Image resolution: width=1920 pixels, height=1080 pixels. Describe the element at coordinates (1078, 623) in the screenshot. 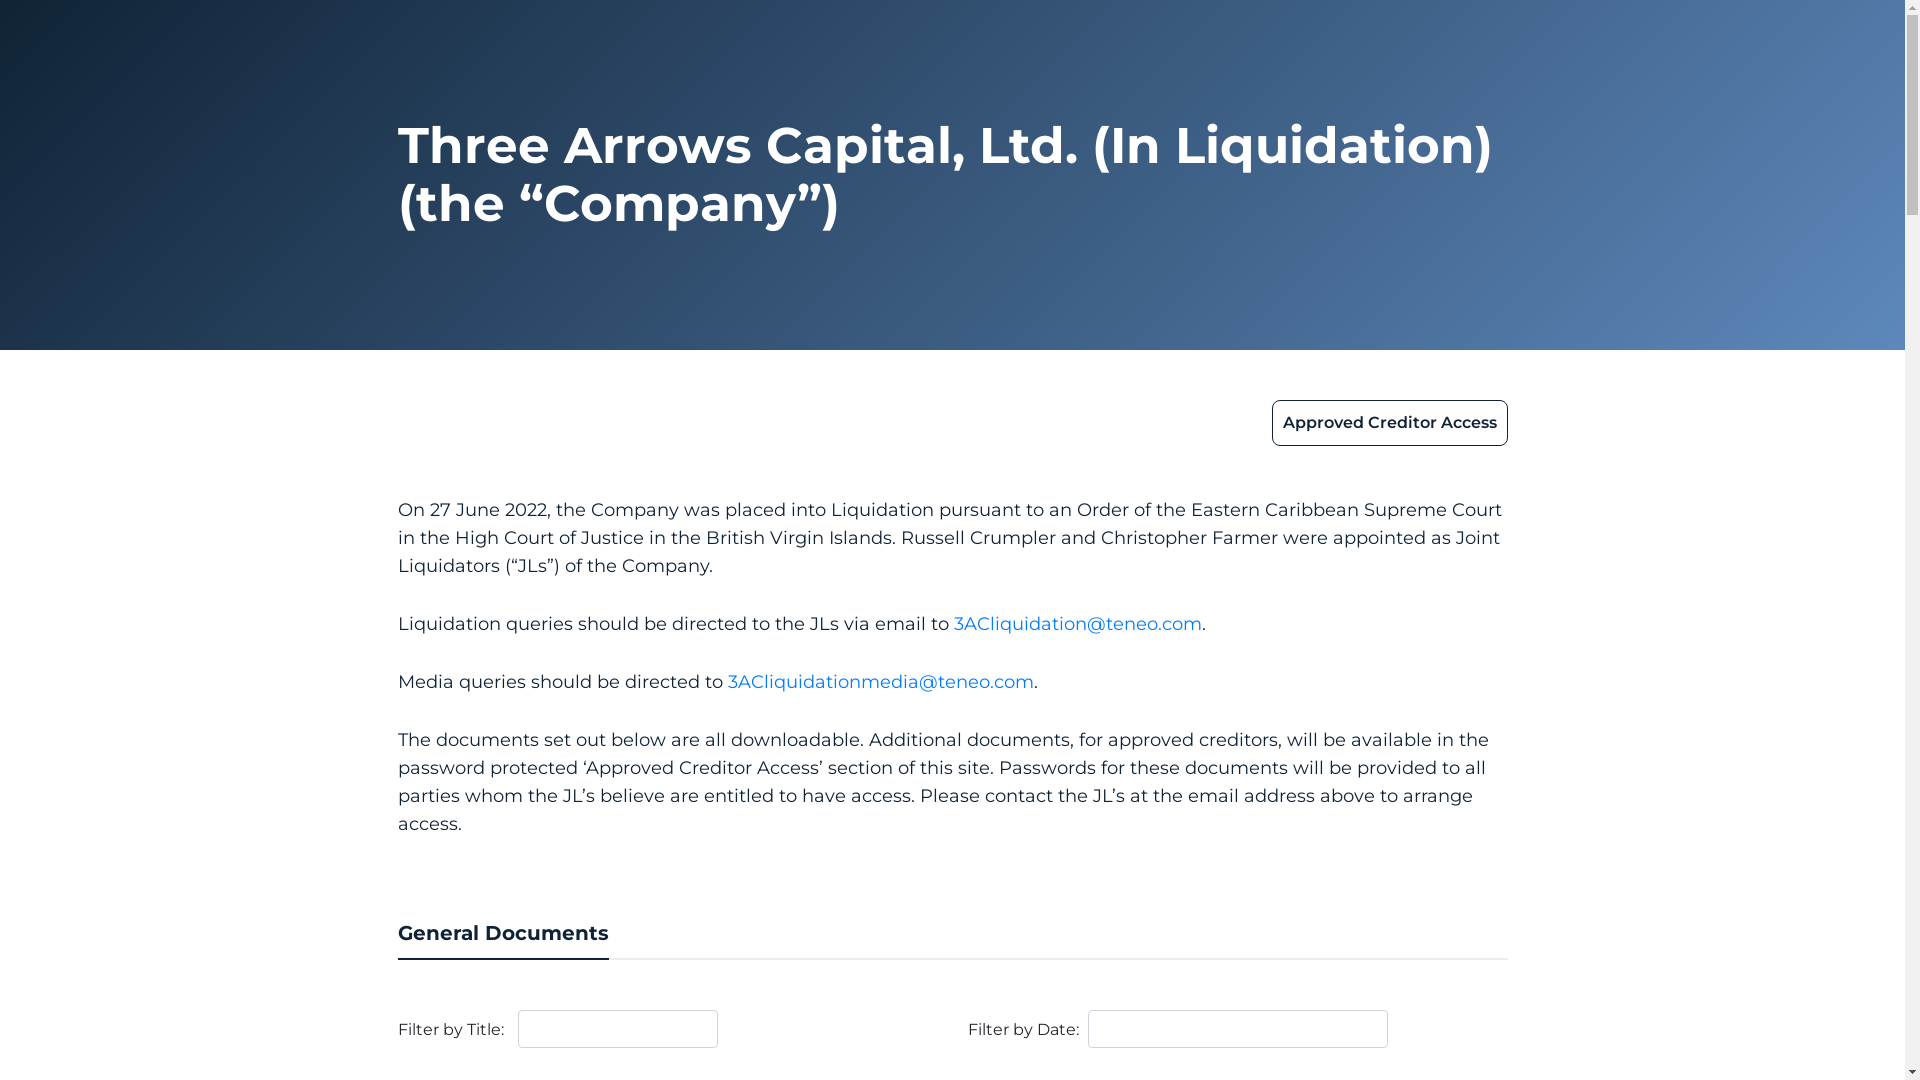

I see `3ACliquidation@teneo.com` at that location.